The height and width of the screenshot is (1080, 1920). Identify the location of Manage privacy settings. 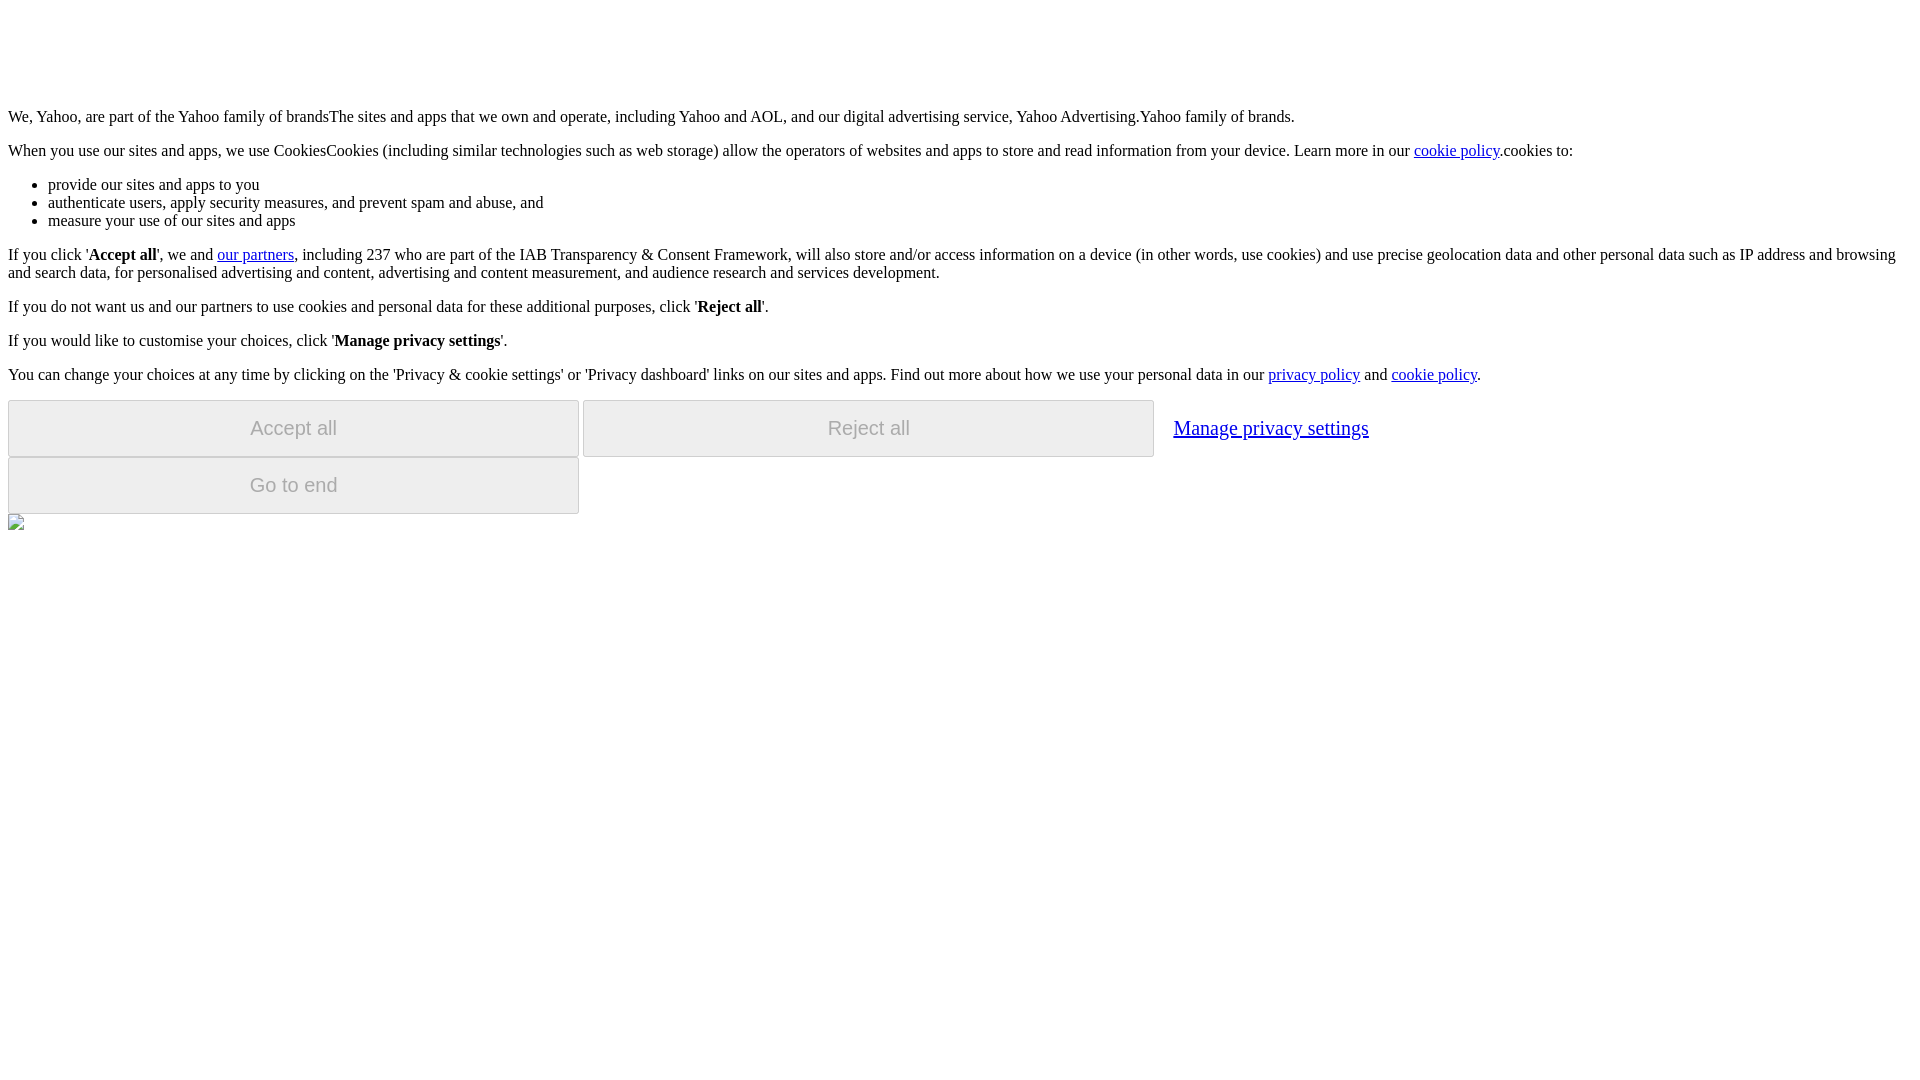
(1270, 427).